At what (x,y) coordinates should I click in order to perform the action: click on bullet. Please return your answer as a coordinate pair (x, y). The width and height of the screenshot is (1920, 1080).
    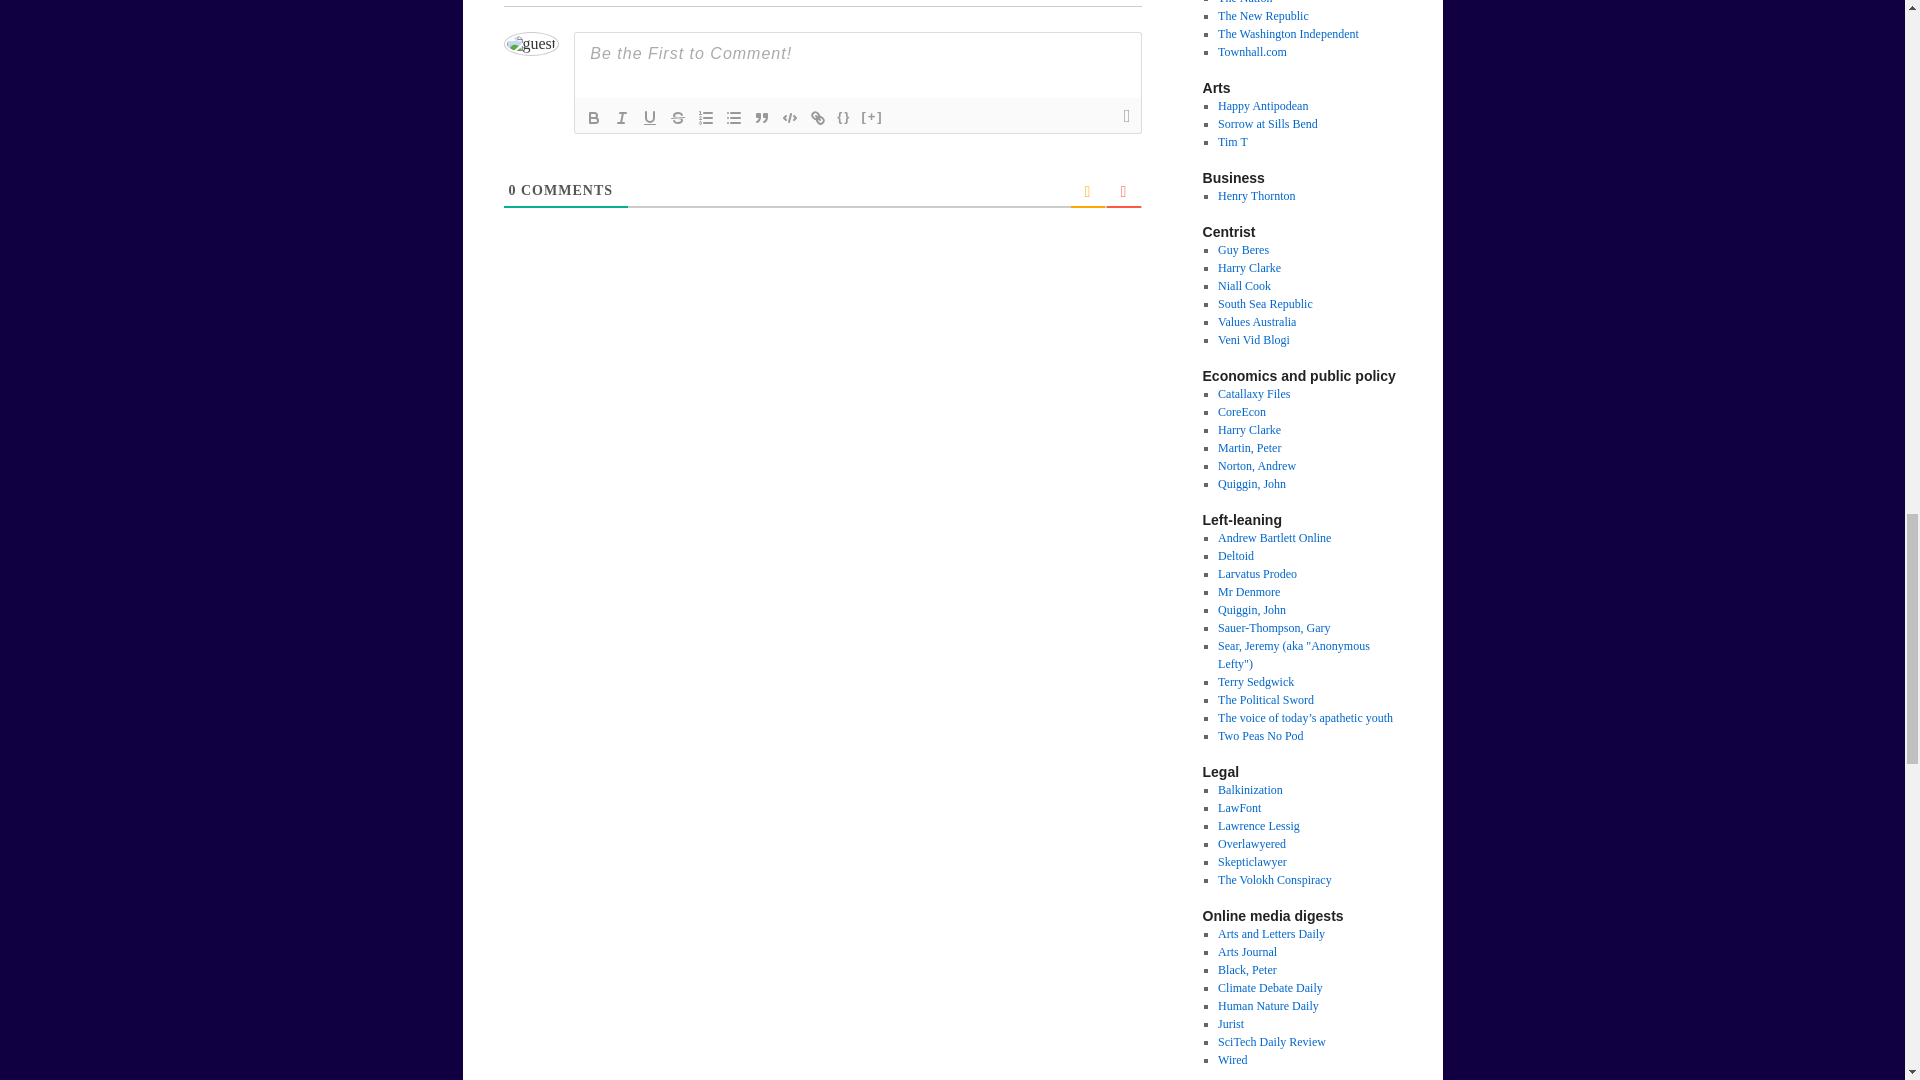
    Looking at the image, I should click on (734, 117).